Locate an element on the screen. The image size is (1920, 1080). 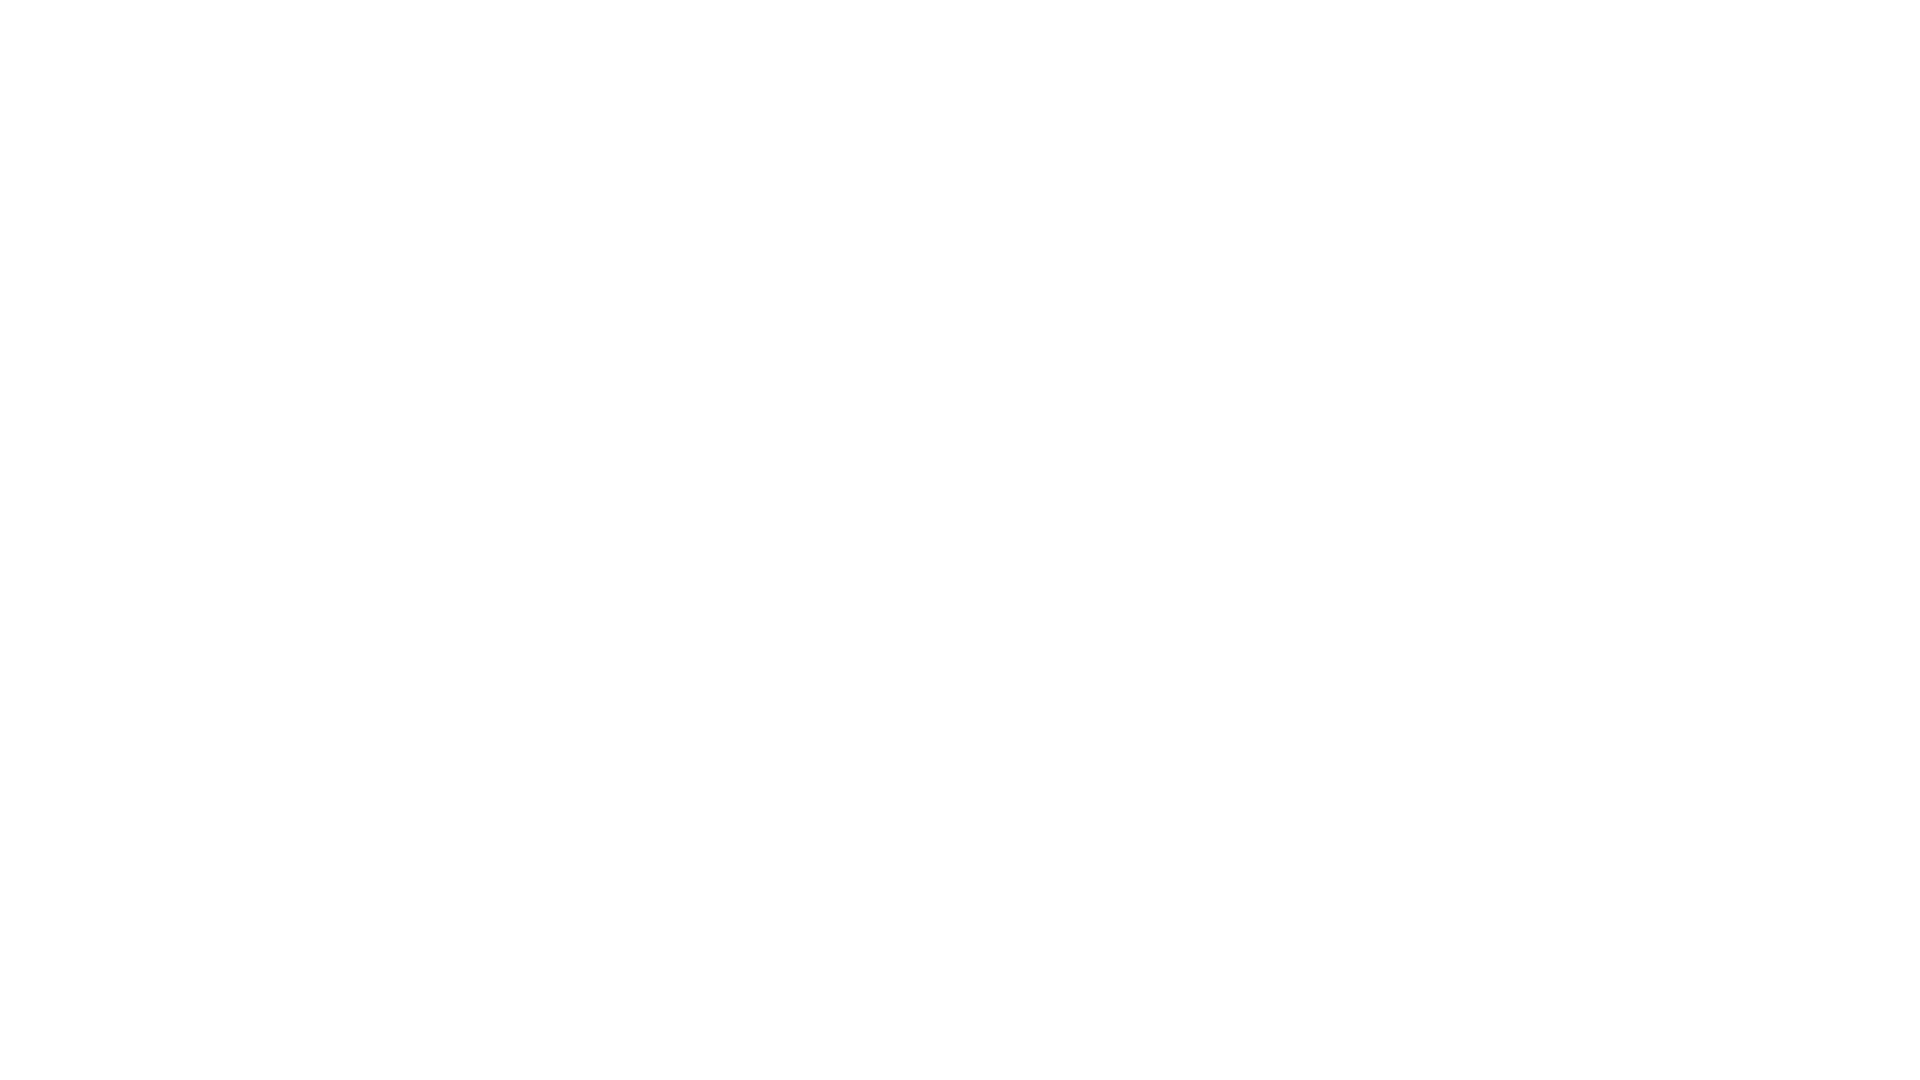
SUMATE A 30/11 is located at coordinates (1298, 20).